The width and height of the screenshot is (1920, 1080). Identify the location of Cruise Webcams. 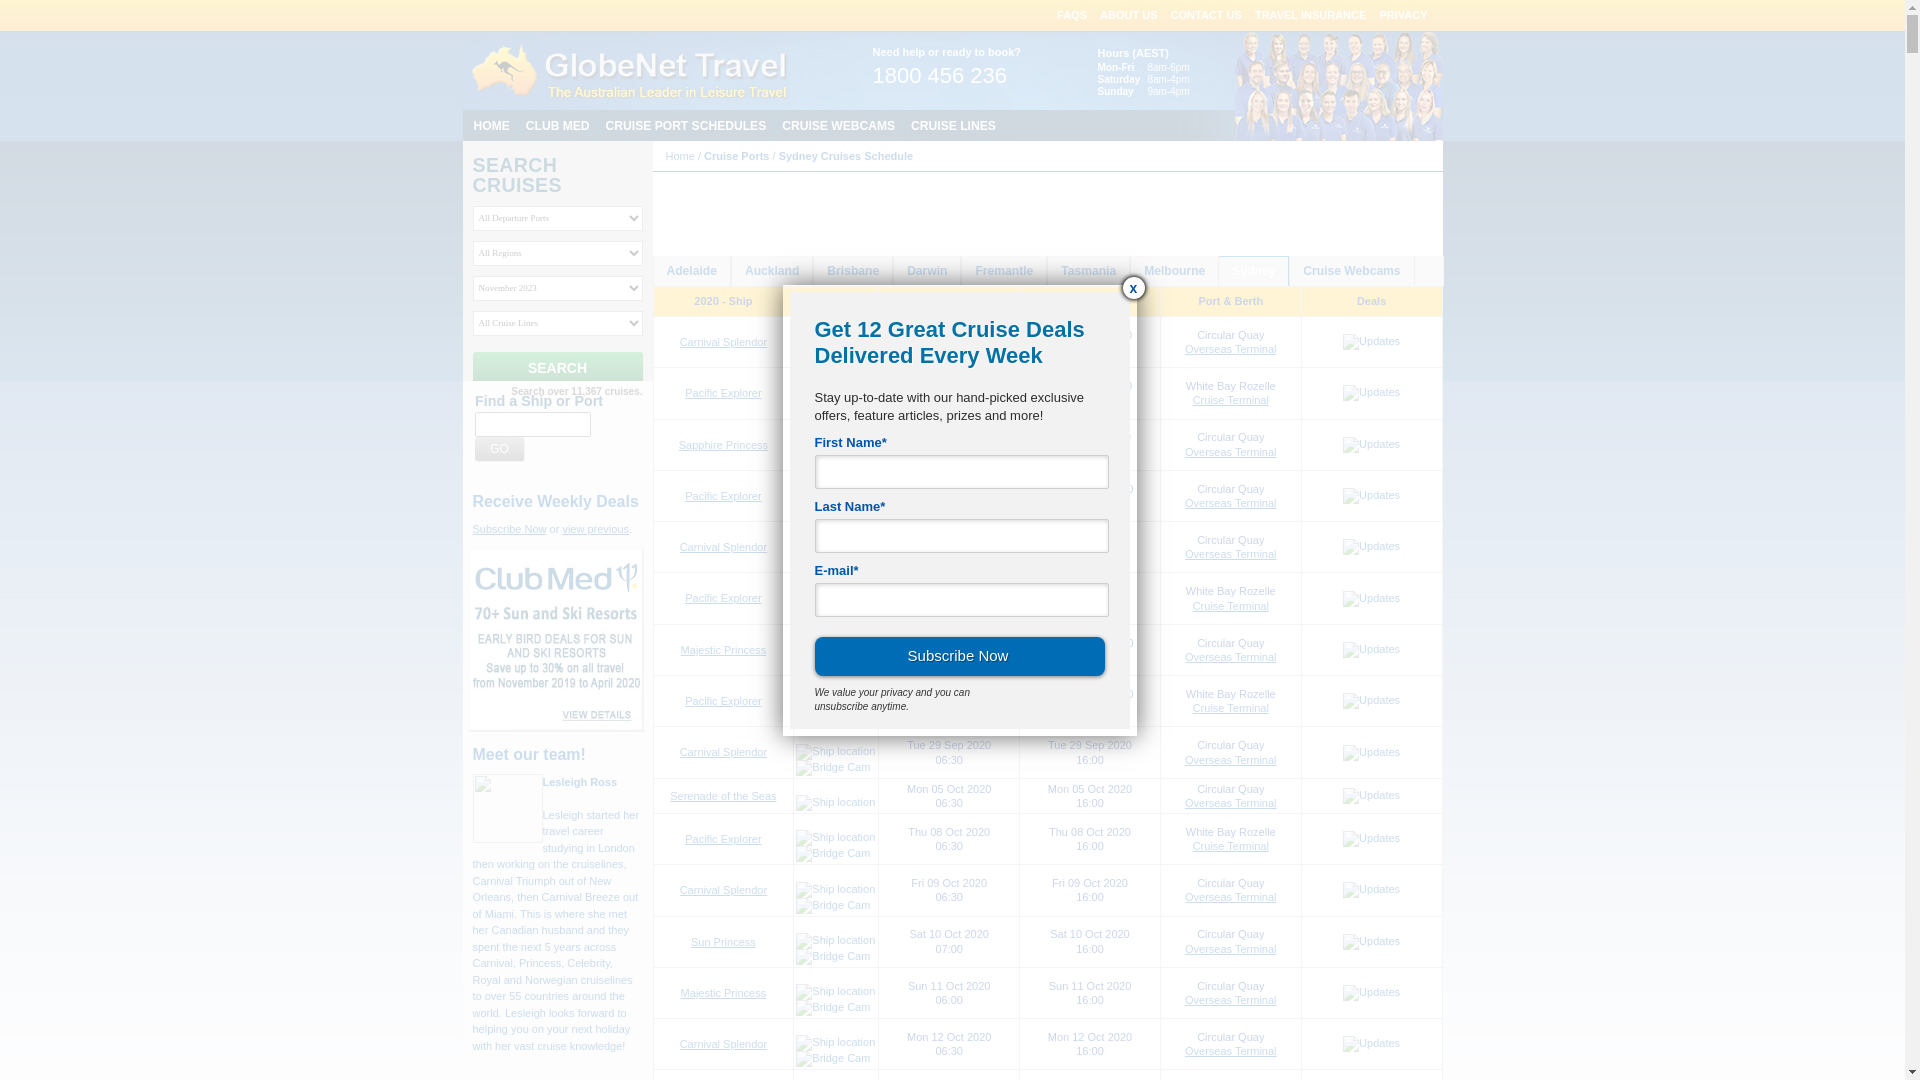
(1352, 272).